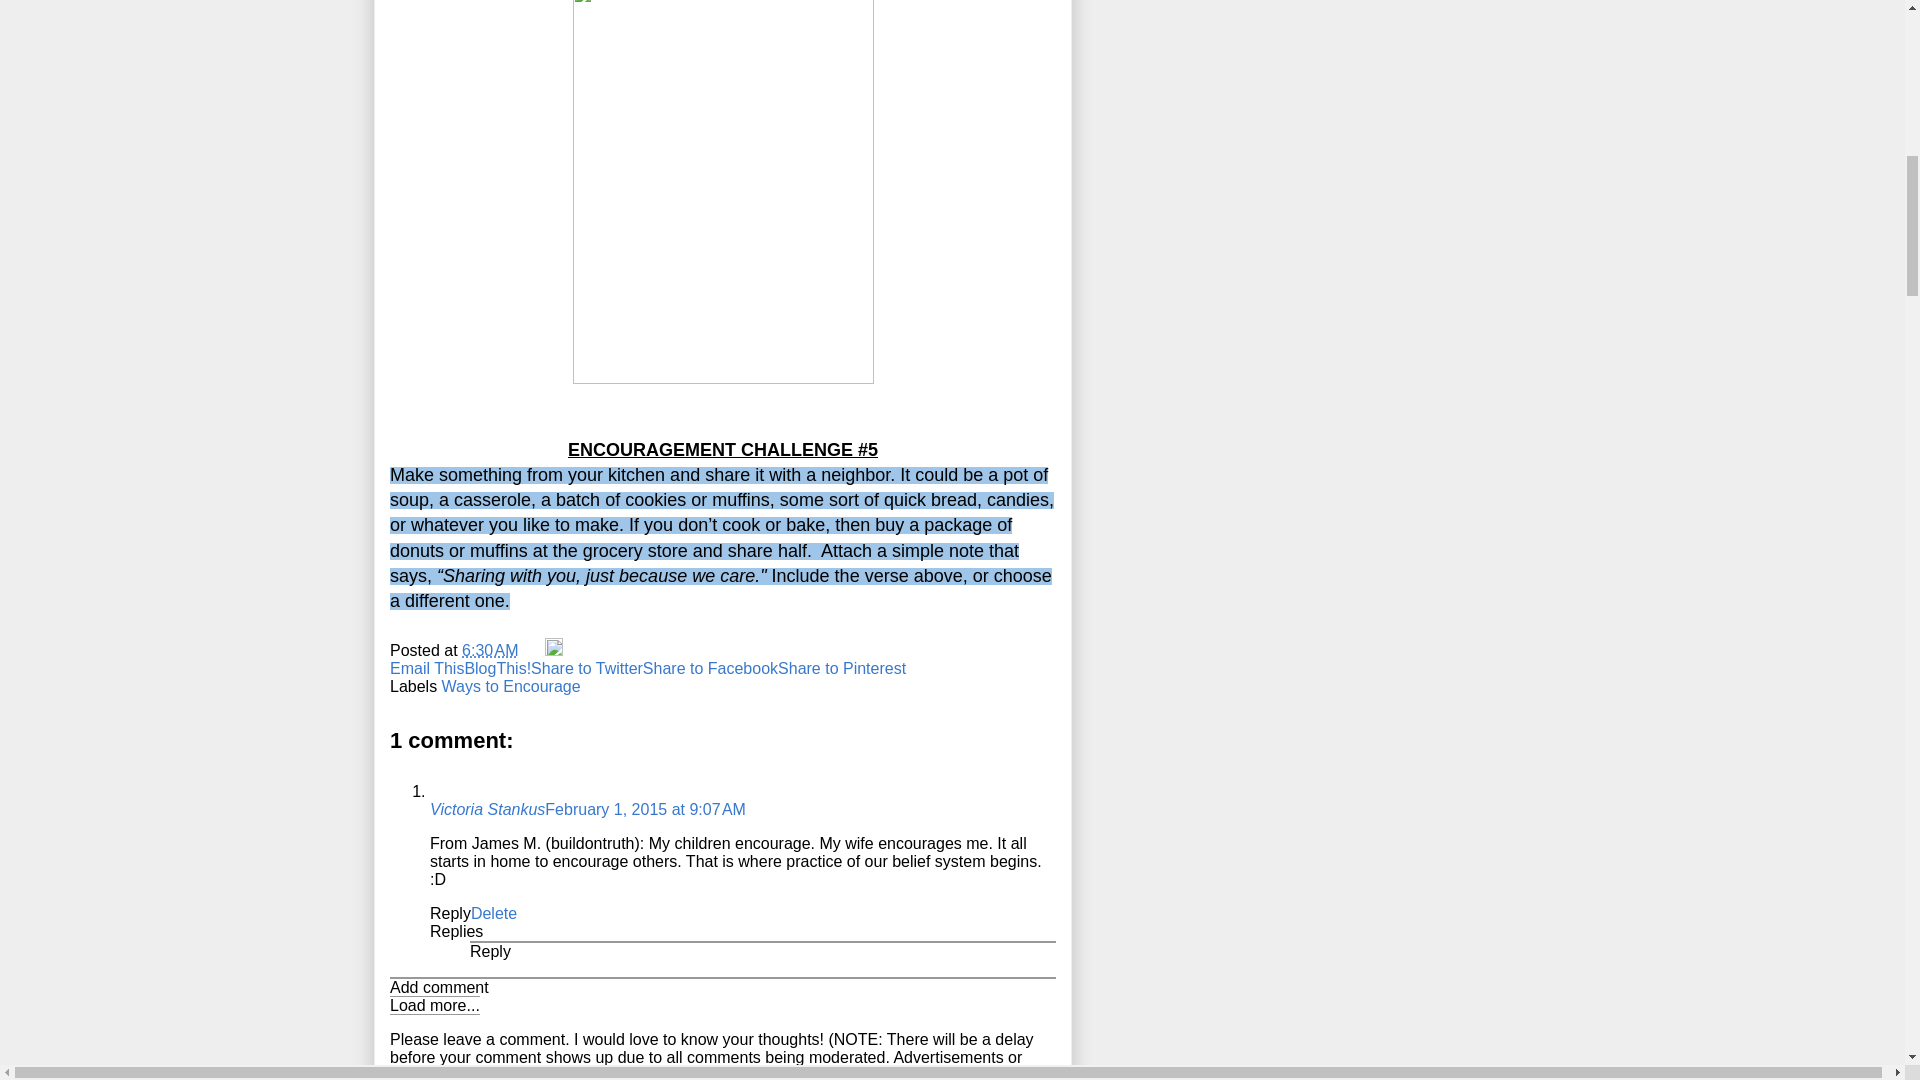 Image resolution: width=1920 pixels, height=1080 pixels. What do you see at coordinates (710, 668) in the screenshot?
I see `Share to Facebook` at bounding box center [710, 668].